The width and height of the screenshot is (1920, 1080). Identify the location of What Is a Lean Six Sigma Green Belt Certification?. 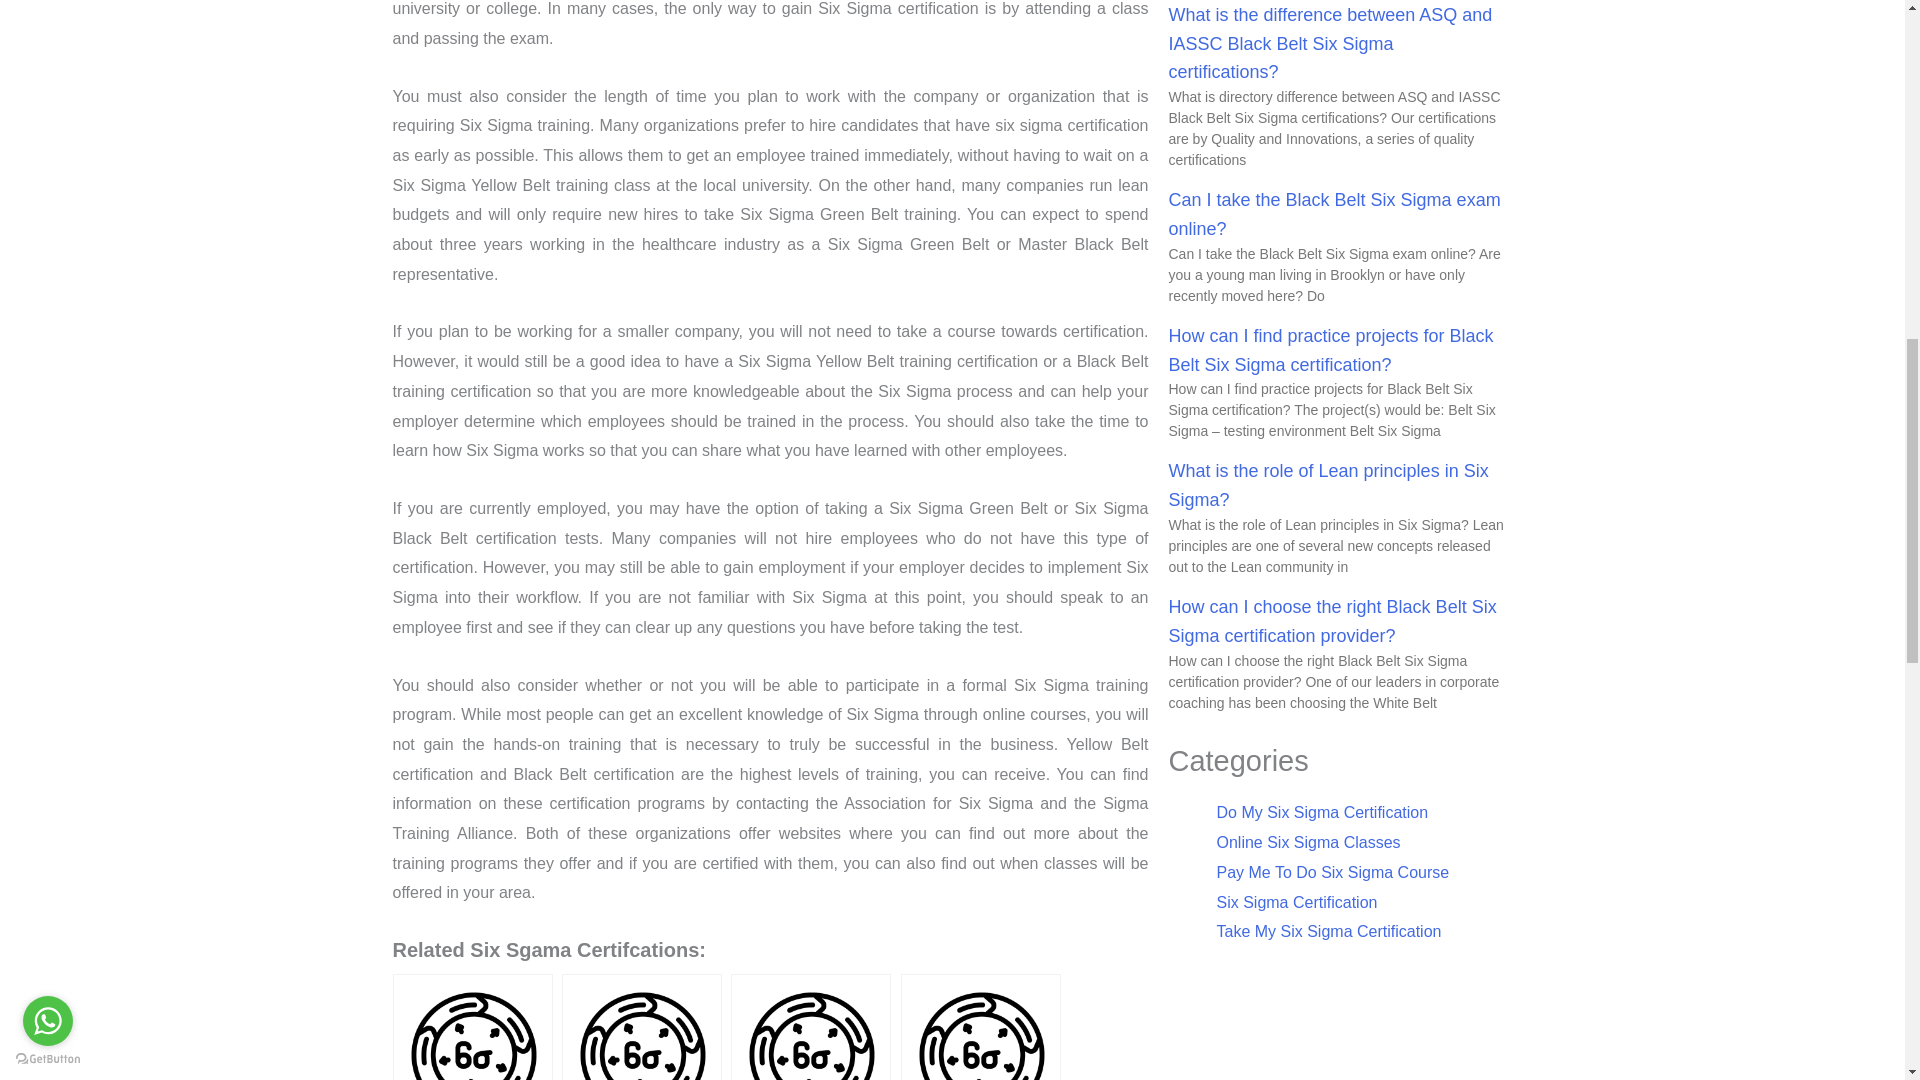
(472, 1027).